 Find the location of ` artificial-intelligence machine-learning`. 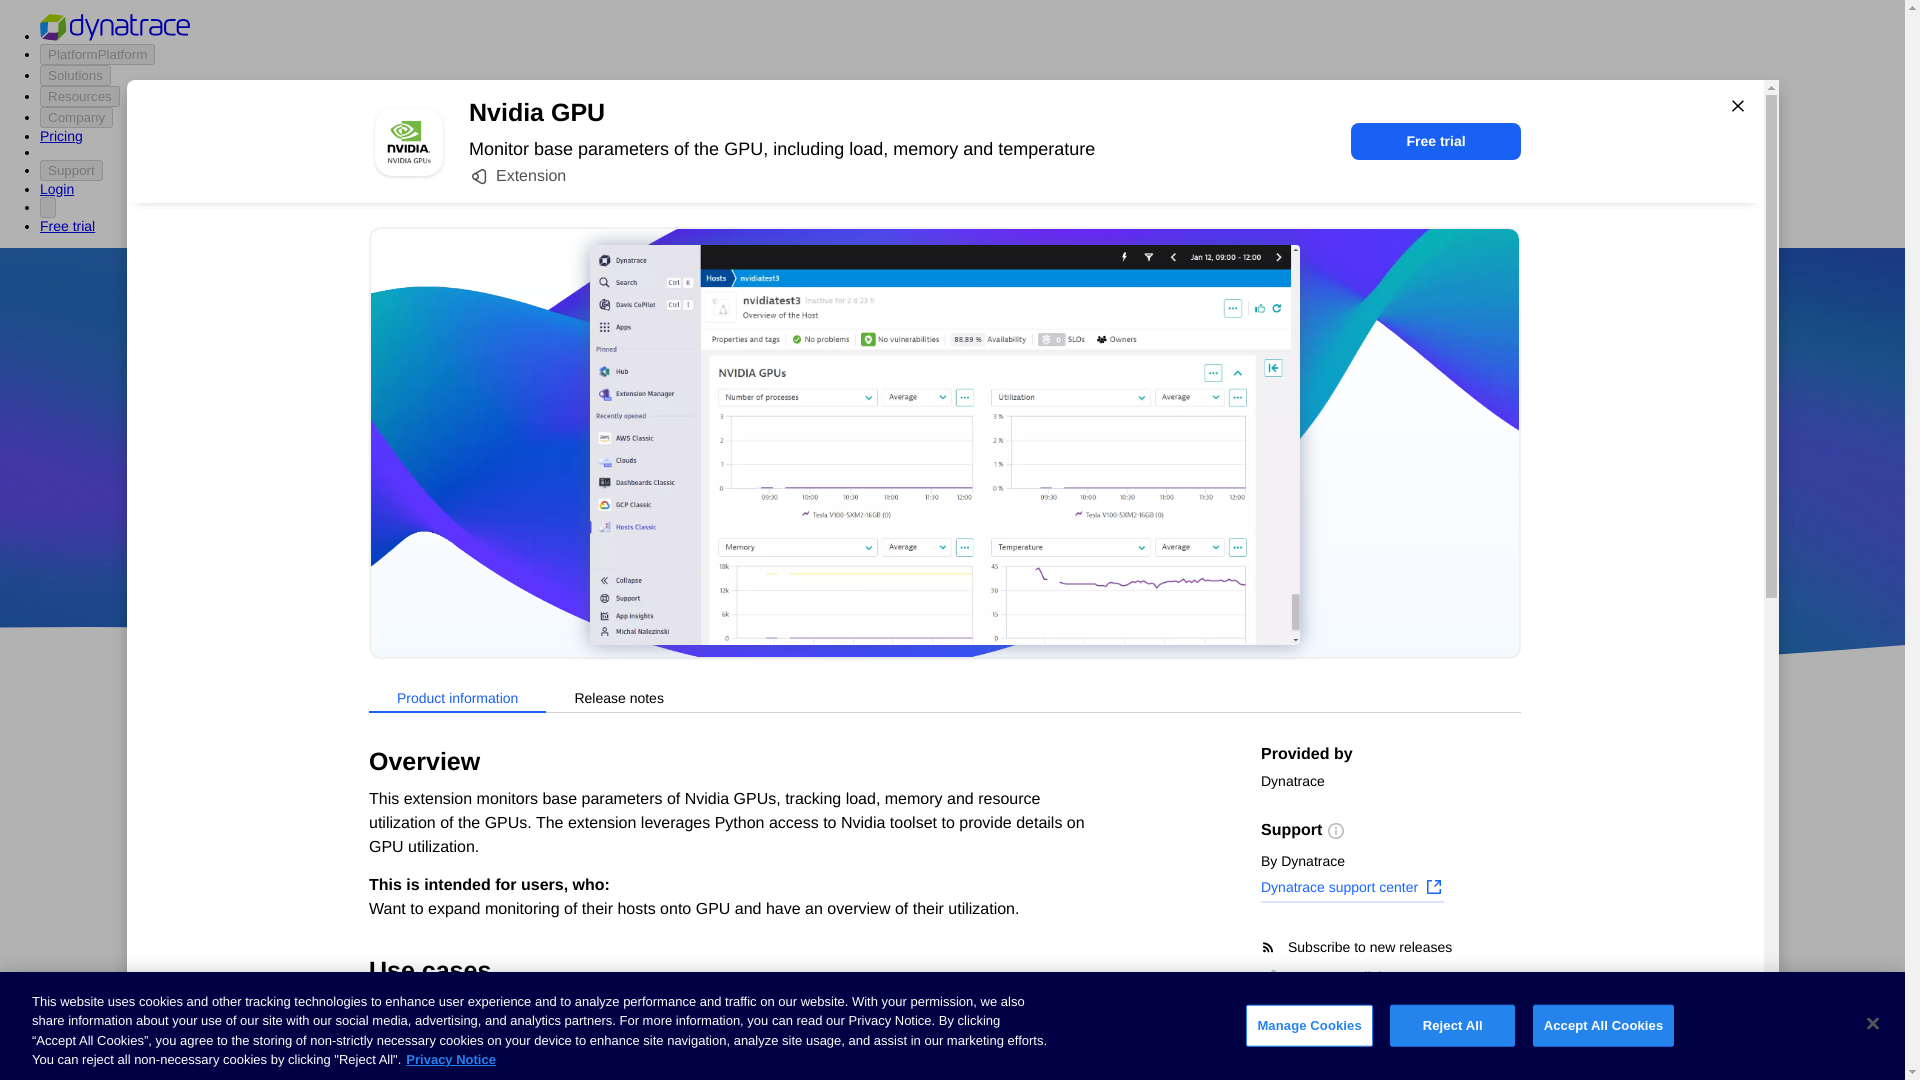

 artificial-intelligence machine-learning is located at coordinates (800, 1026).